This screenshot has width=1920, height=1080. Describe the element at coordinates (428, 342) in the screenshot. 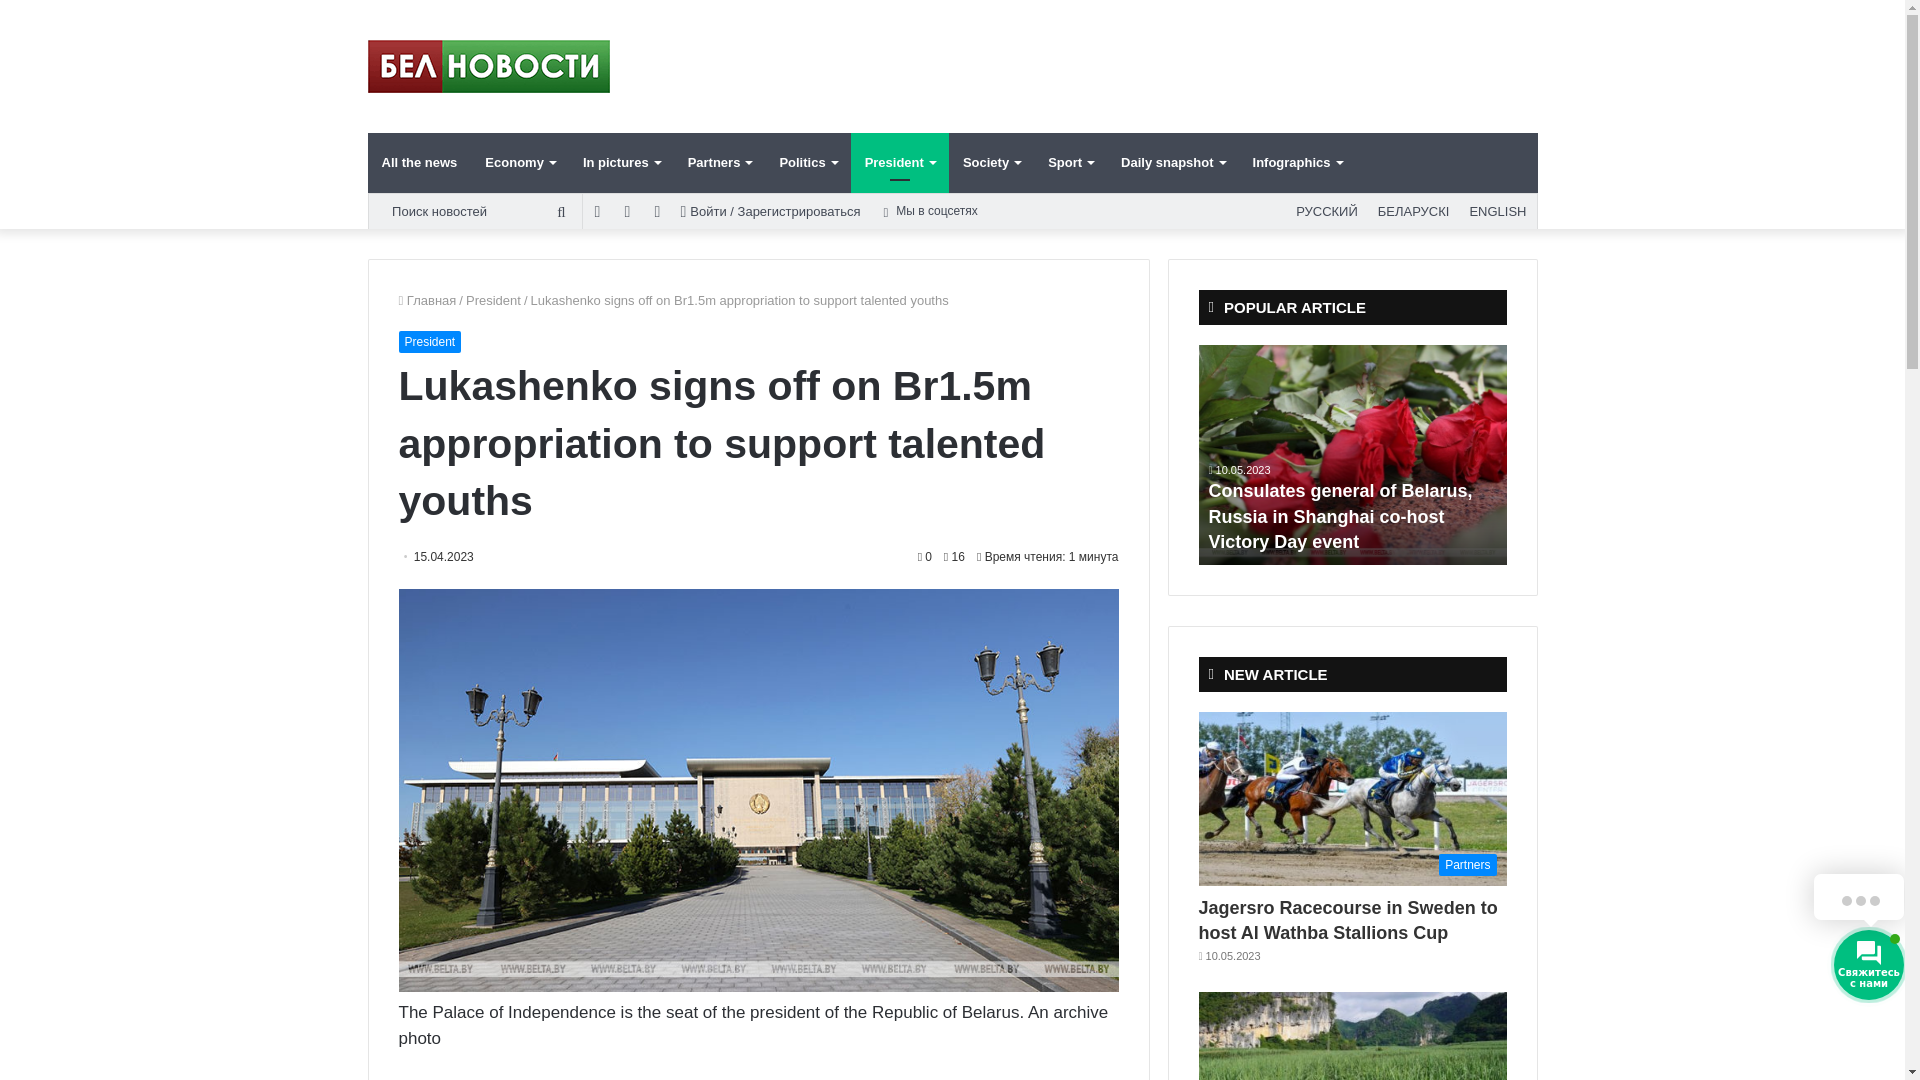

I see `President` at that location.